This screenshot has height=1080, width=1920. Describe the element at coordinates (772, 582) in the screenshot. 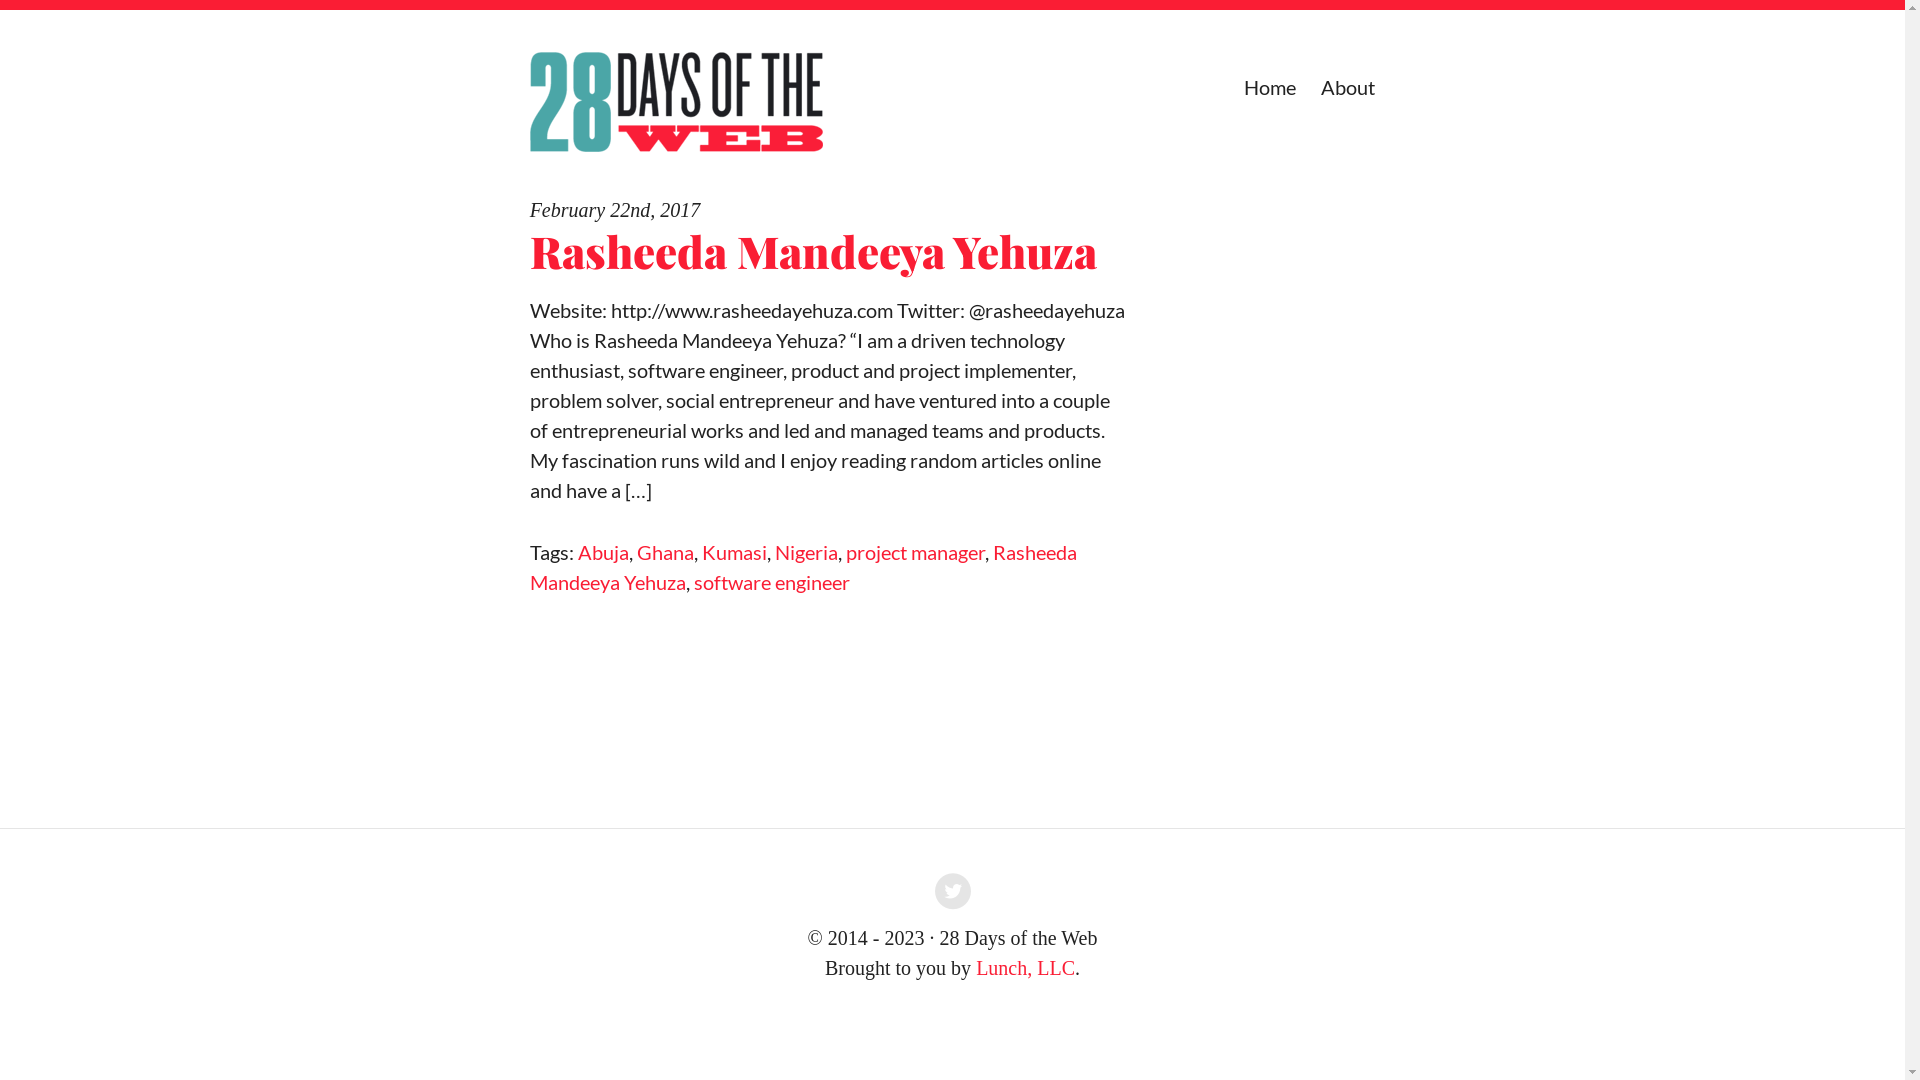

I see `software engineer` at that location.